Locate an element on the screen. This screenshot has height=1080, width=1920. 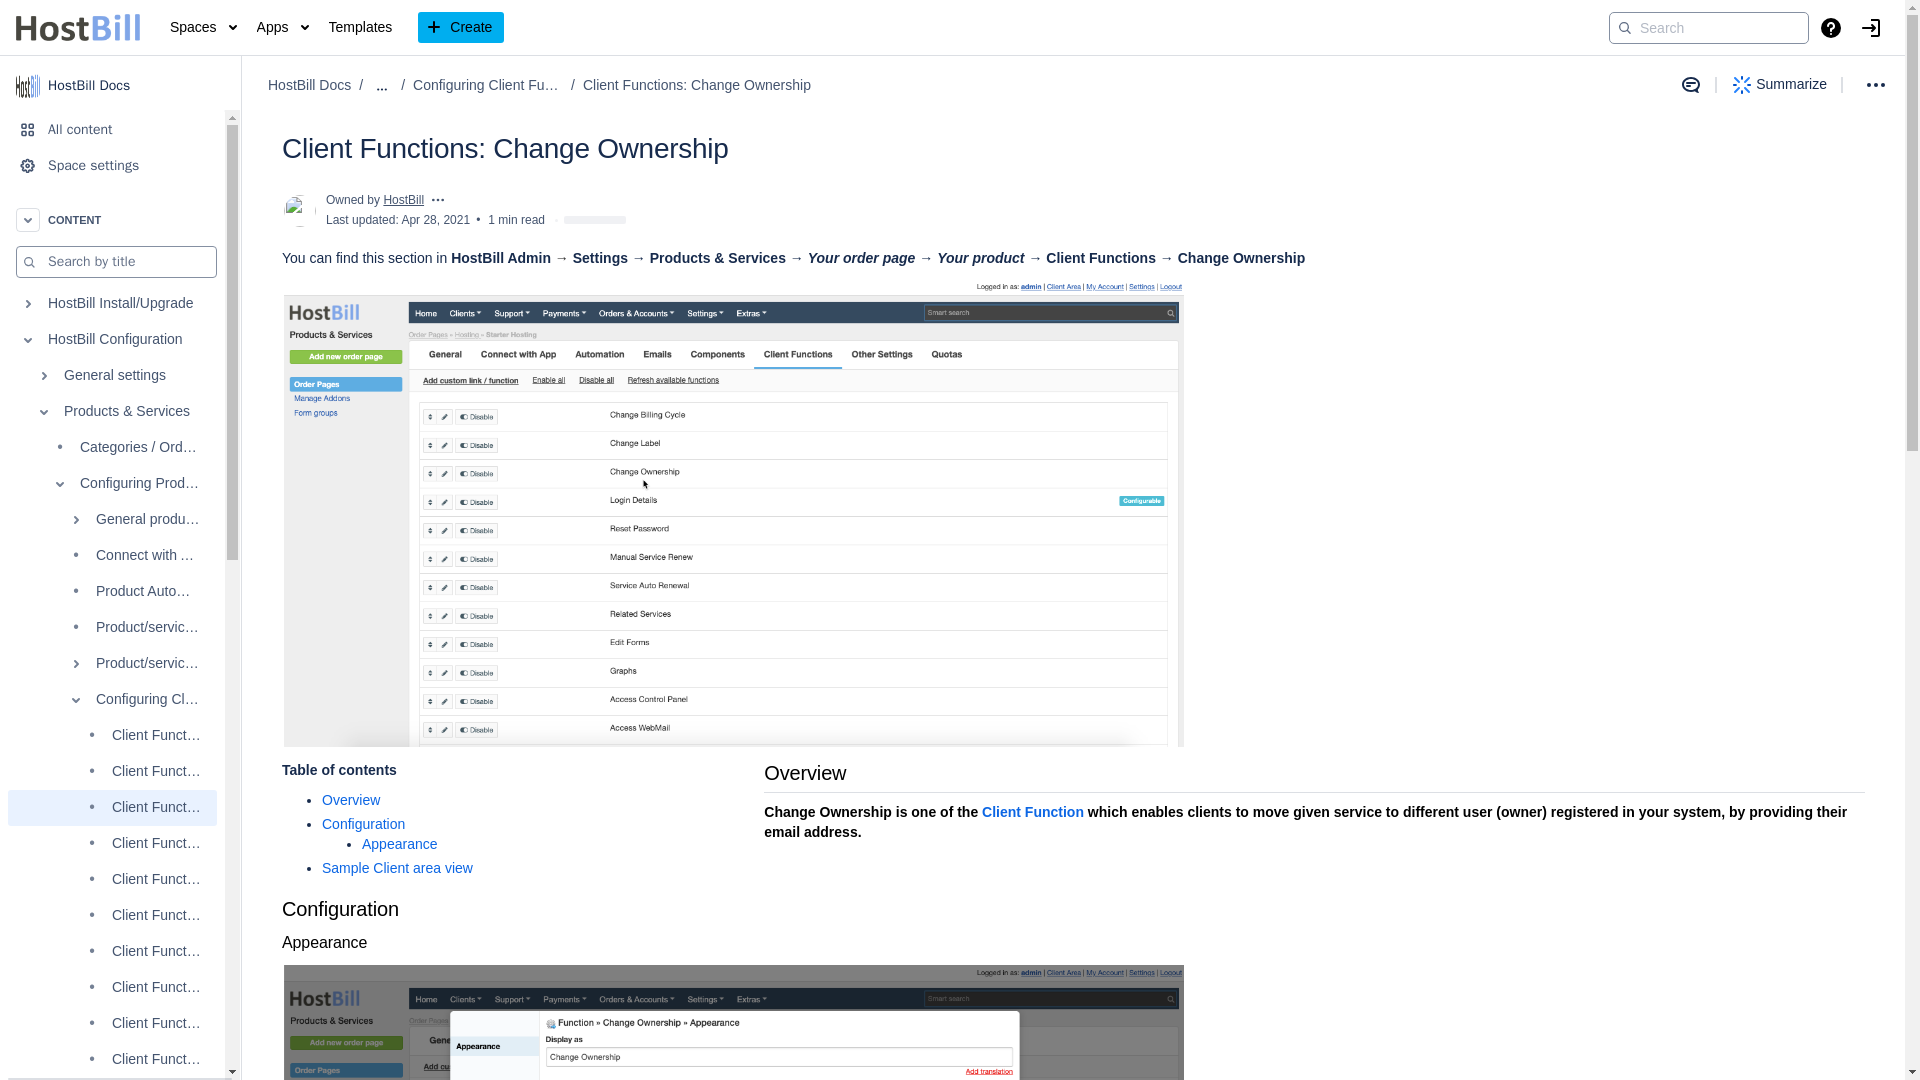
HostBill Configuration is located at coordinates (112, 339).